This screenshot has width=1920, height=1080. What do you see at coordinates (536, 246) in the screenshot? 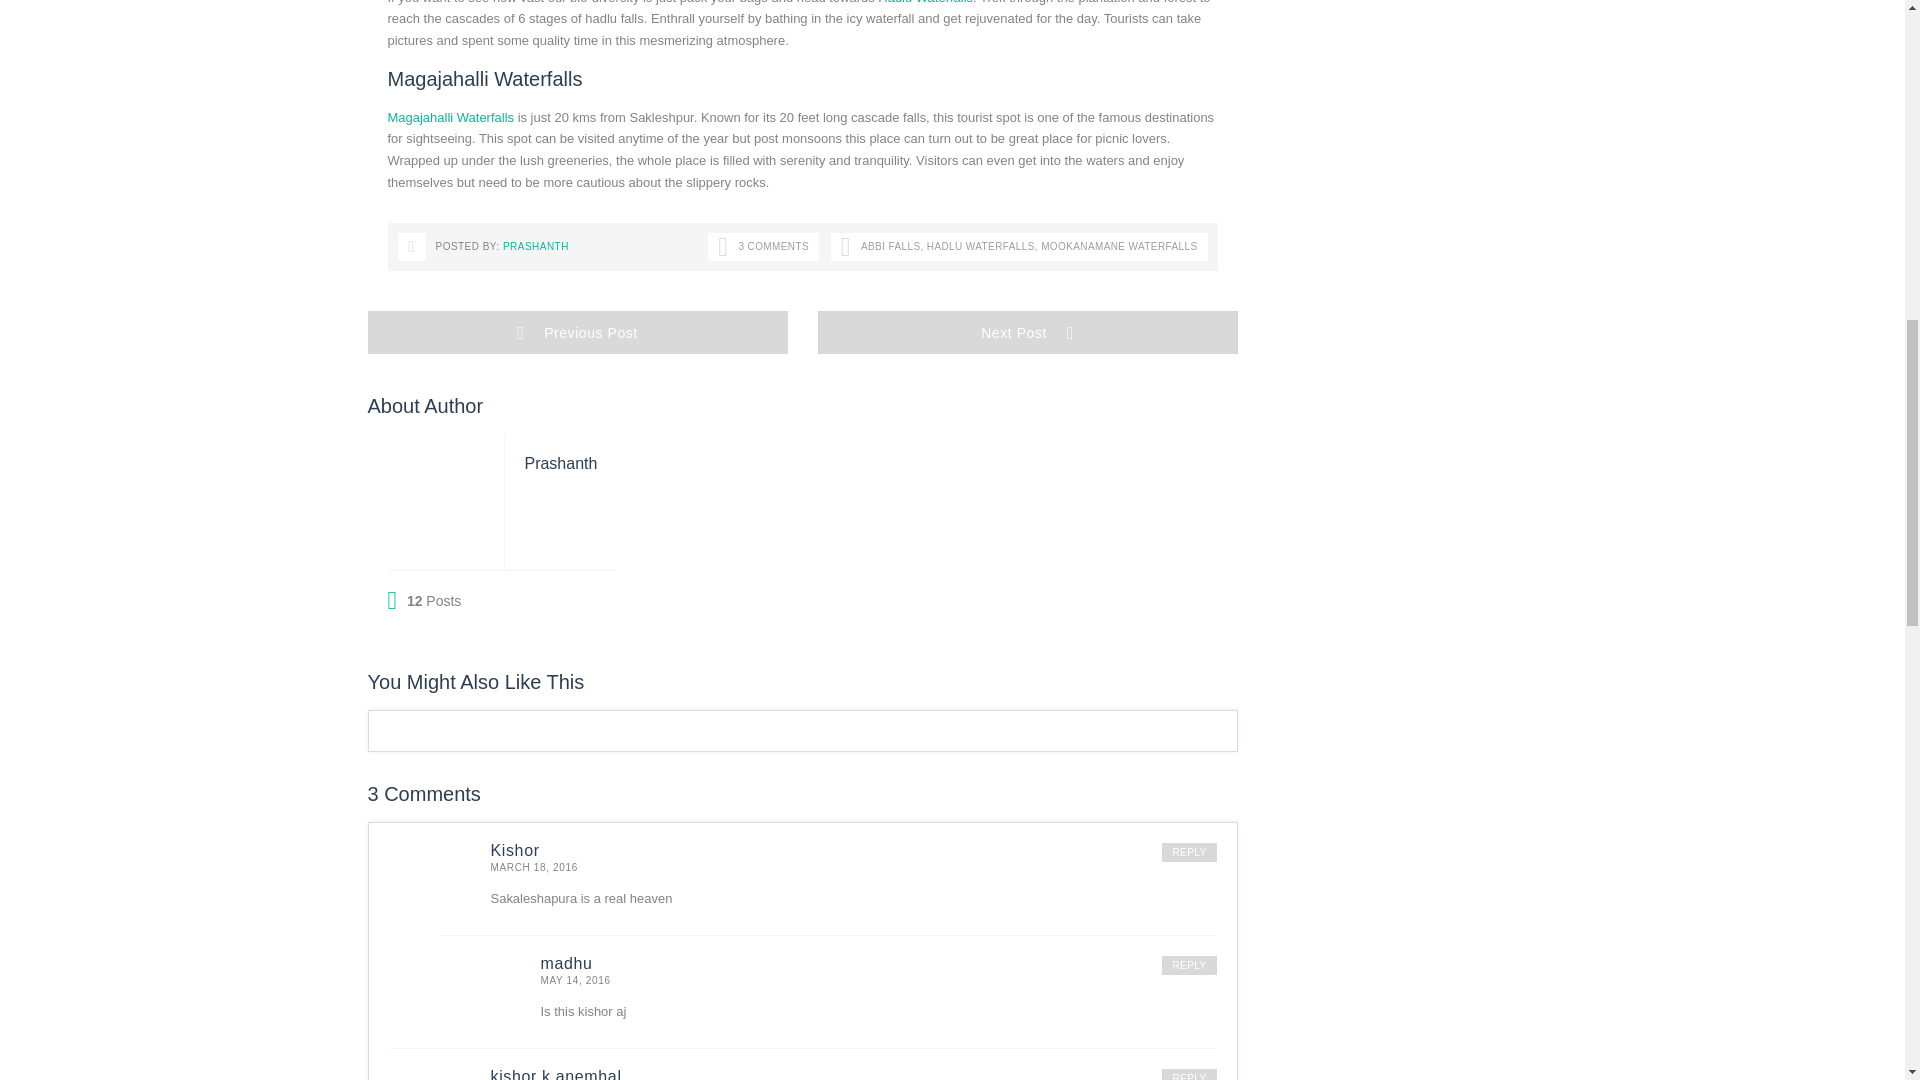
I see `Posts by Prashanth` at bounding box center [536, 246].